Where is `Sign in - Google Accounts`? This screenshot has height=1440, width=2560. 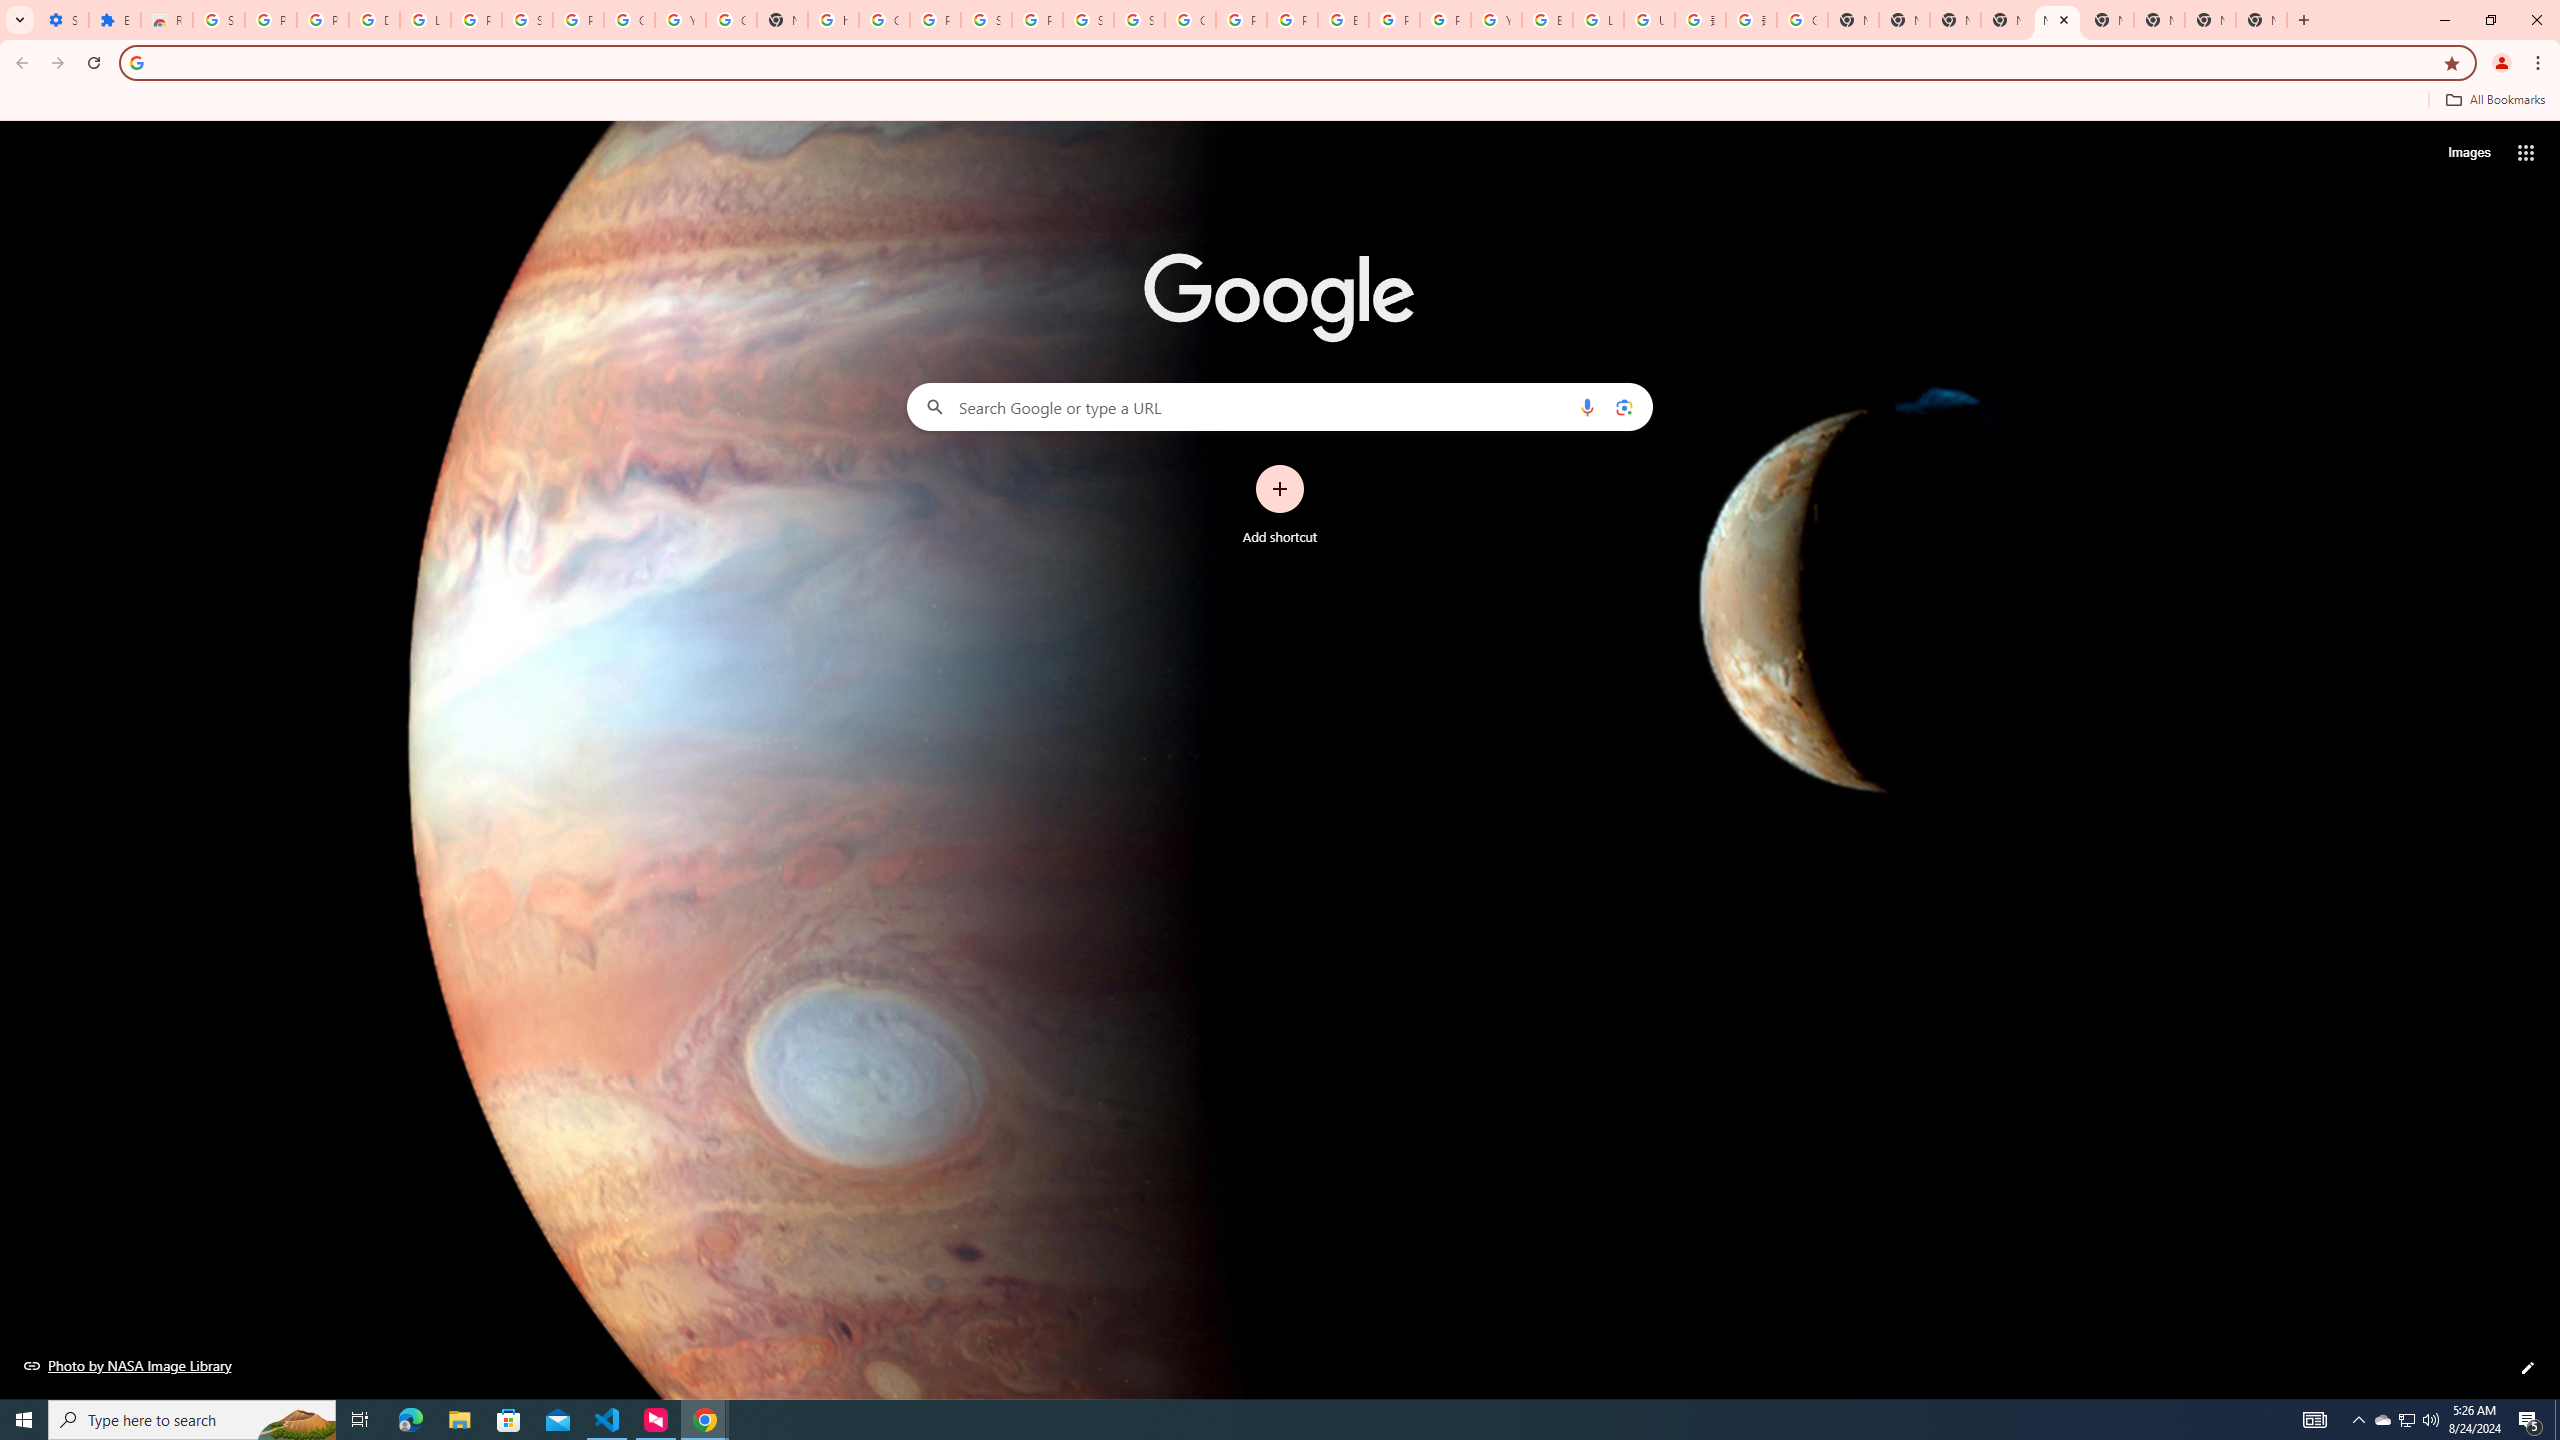 Sign in - Google Accounts is located at coordinates (218, 20).